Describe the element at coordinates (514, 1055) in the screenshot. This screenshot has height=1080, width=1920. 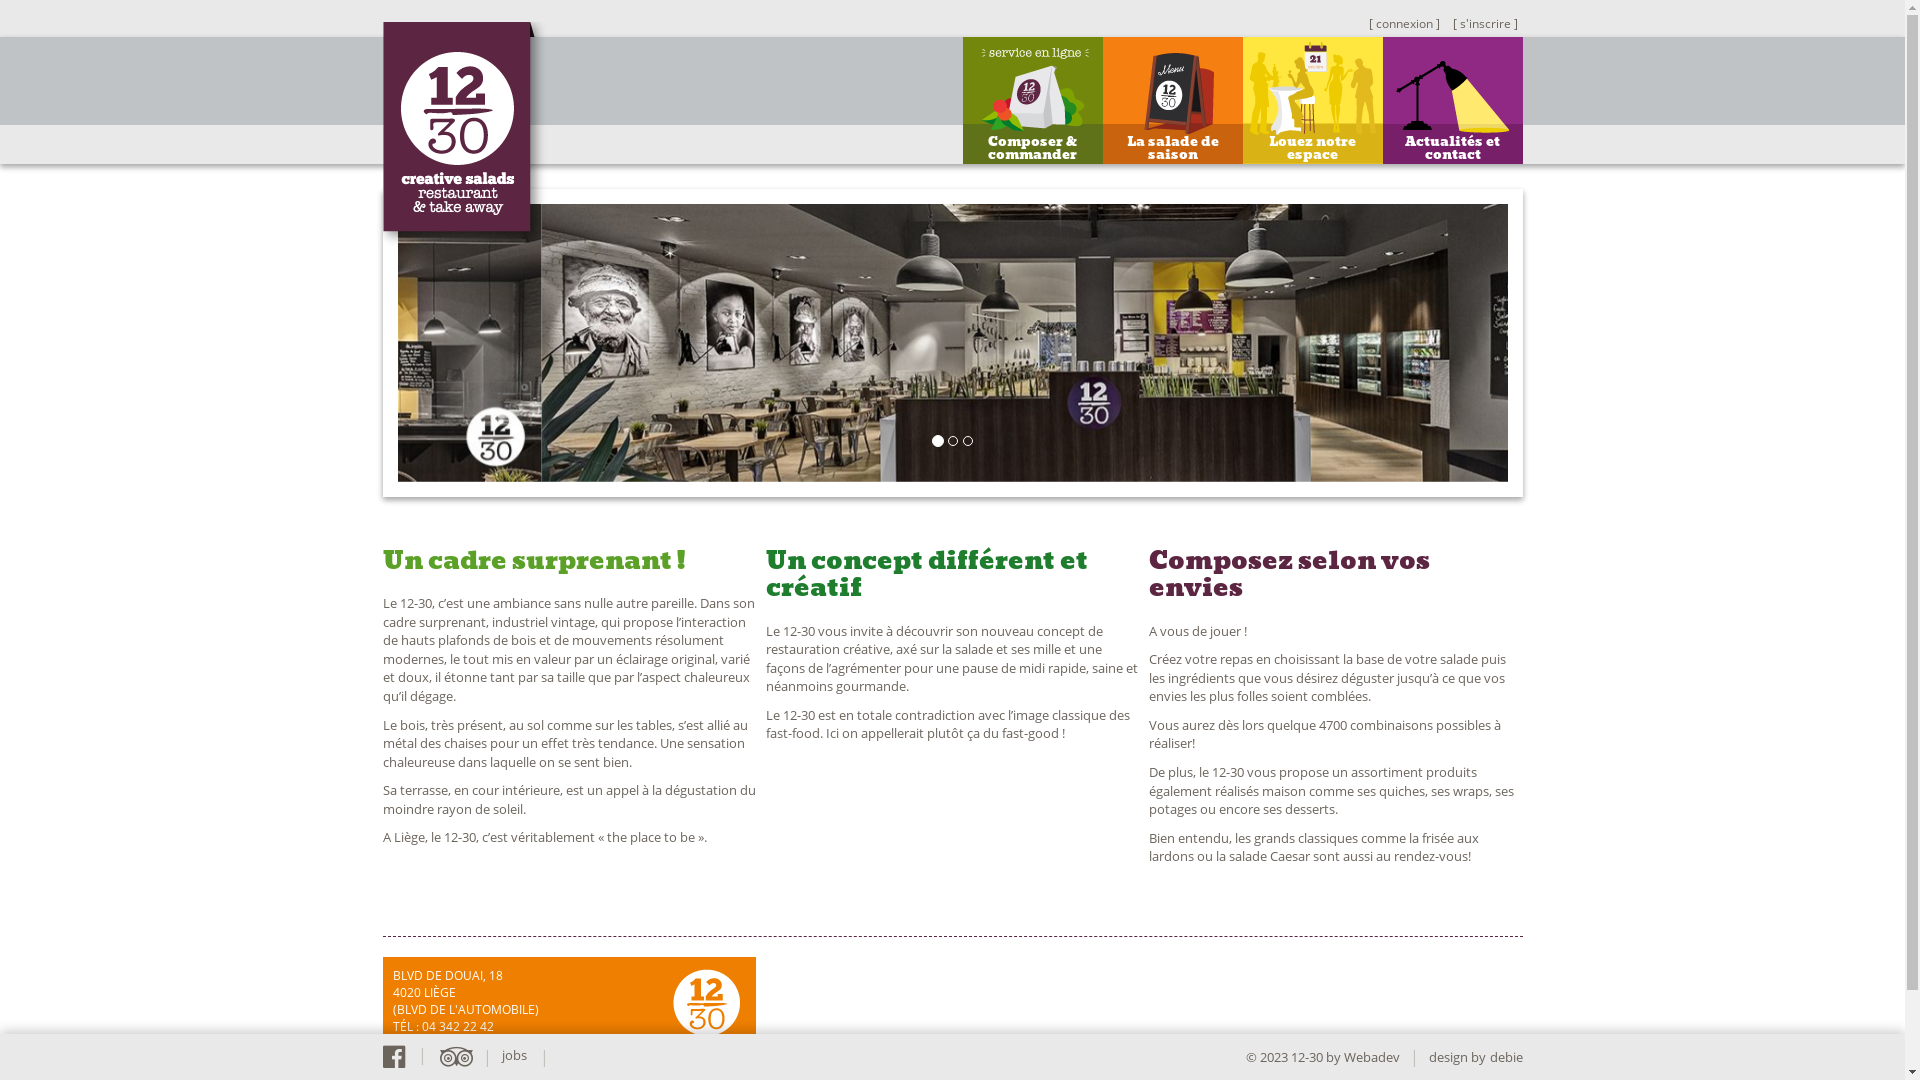
I see `jobs` at that location.